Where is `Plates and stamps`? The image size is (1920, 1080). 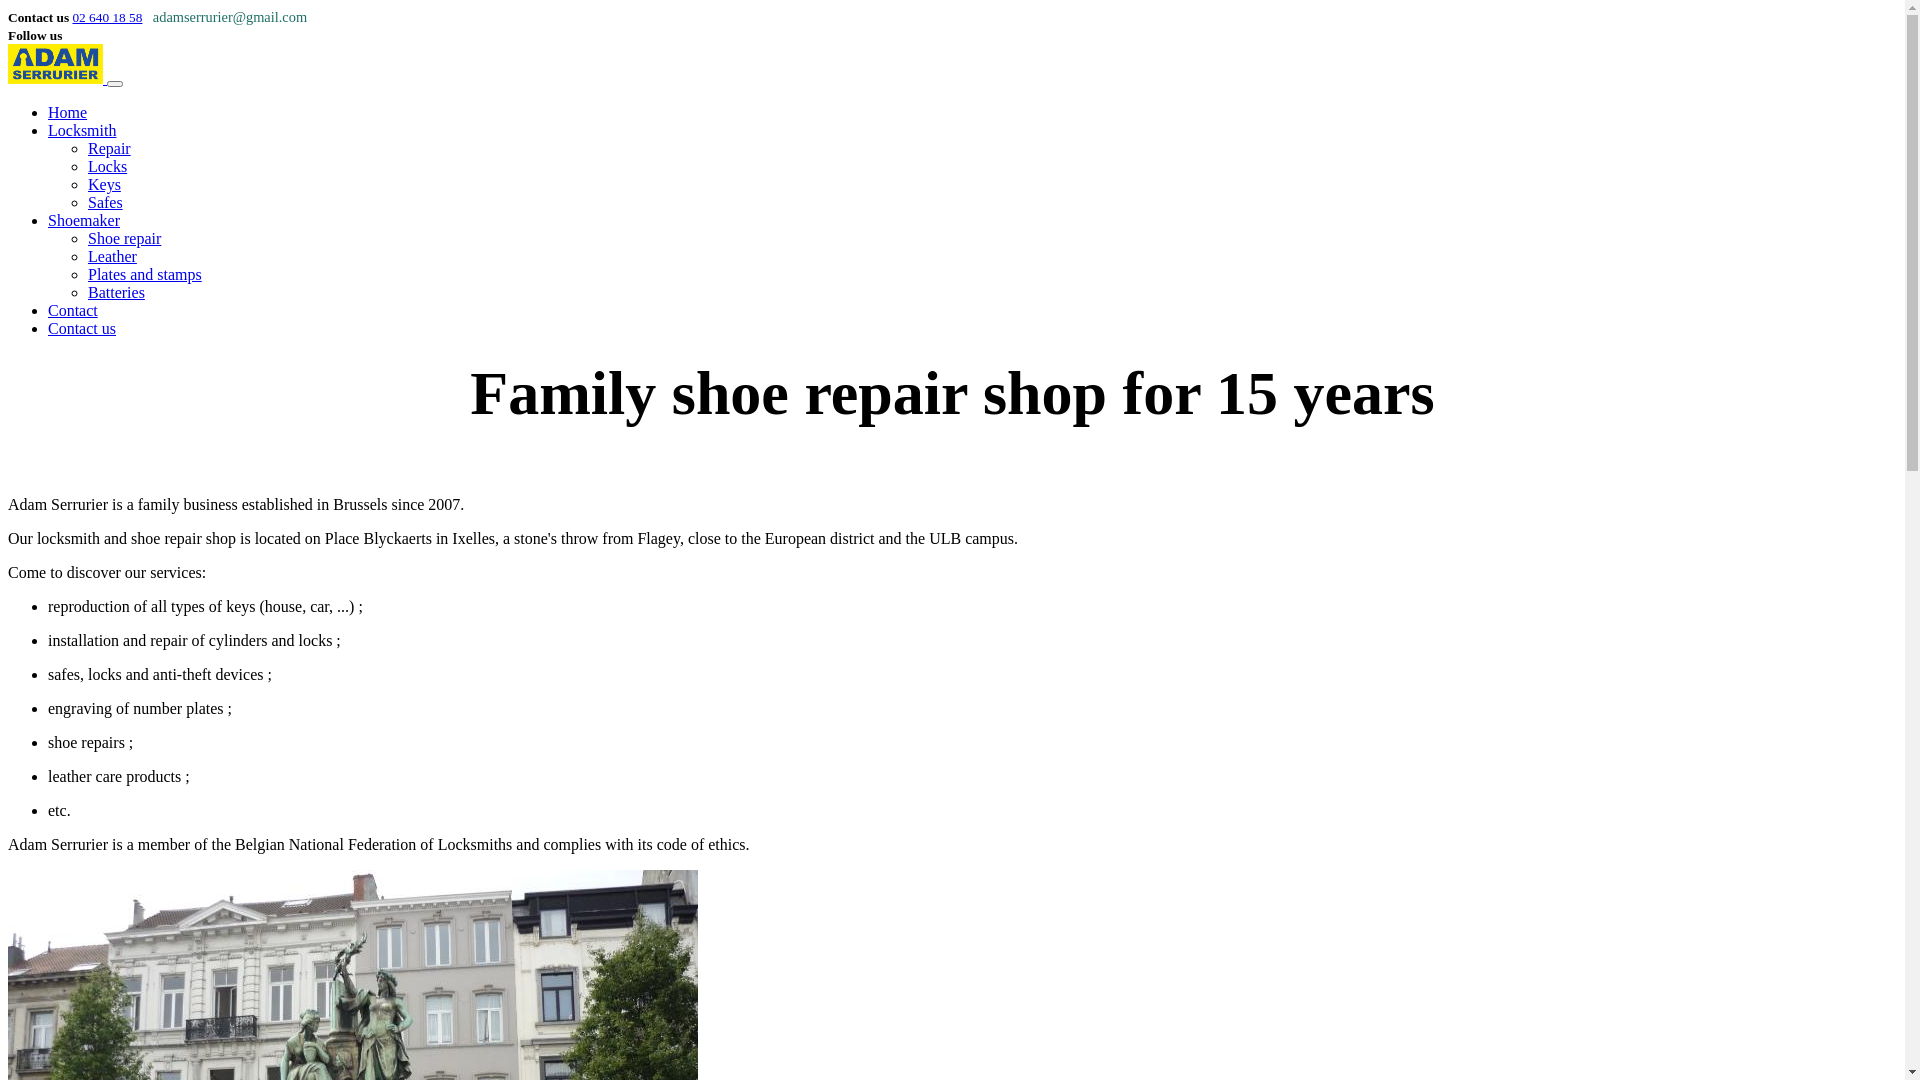
Plates and stamps is located at coordinates (145, 274).